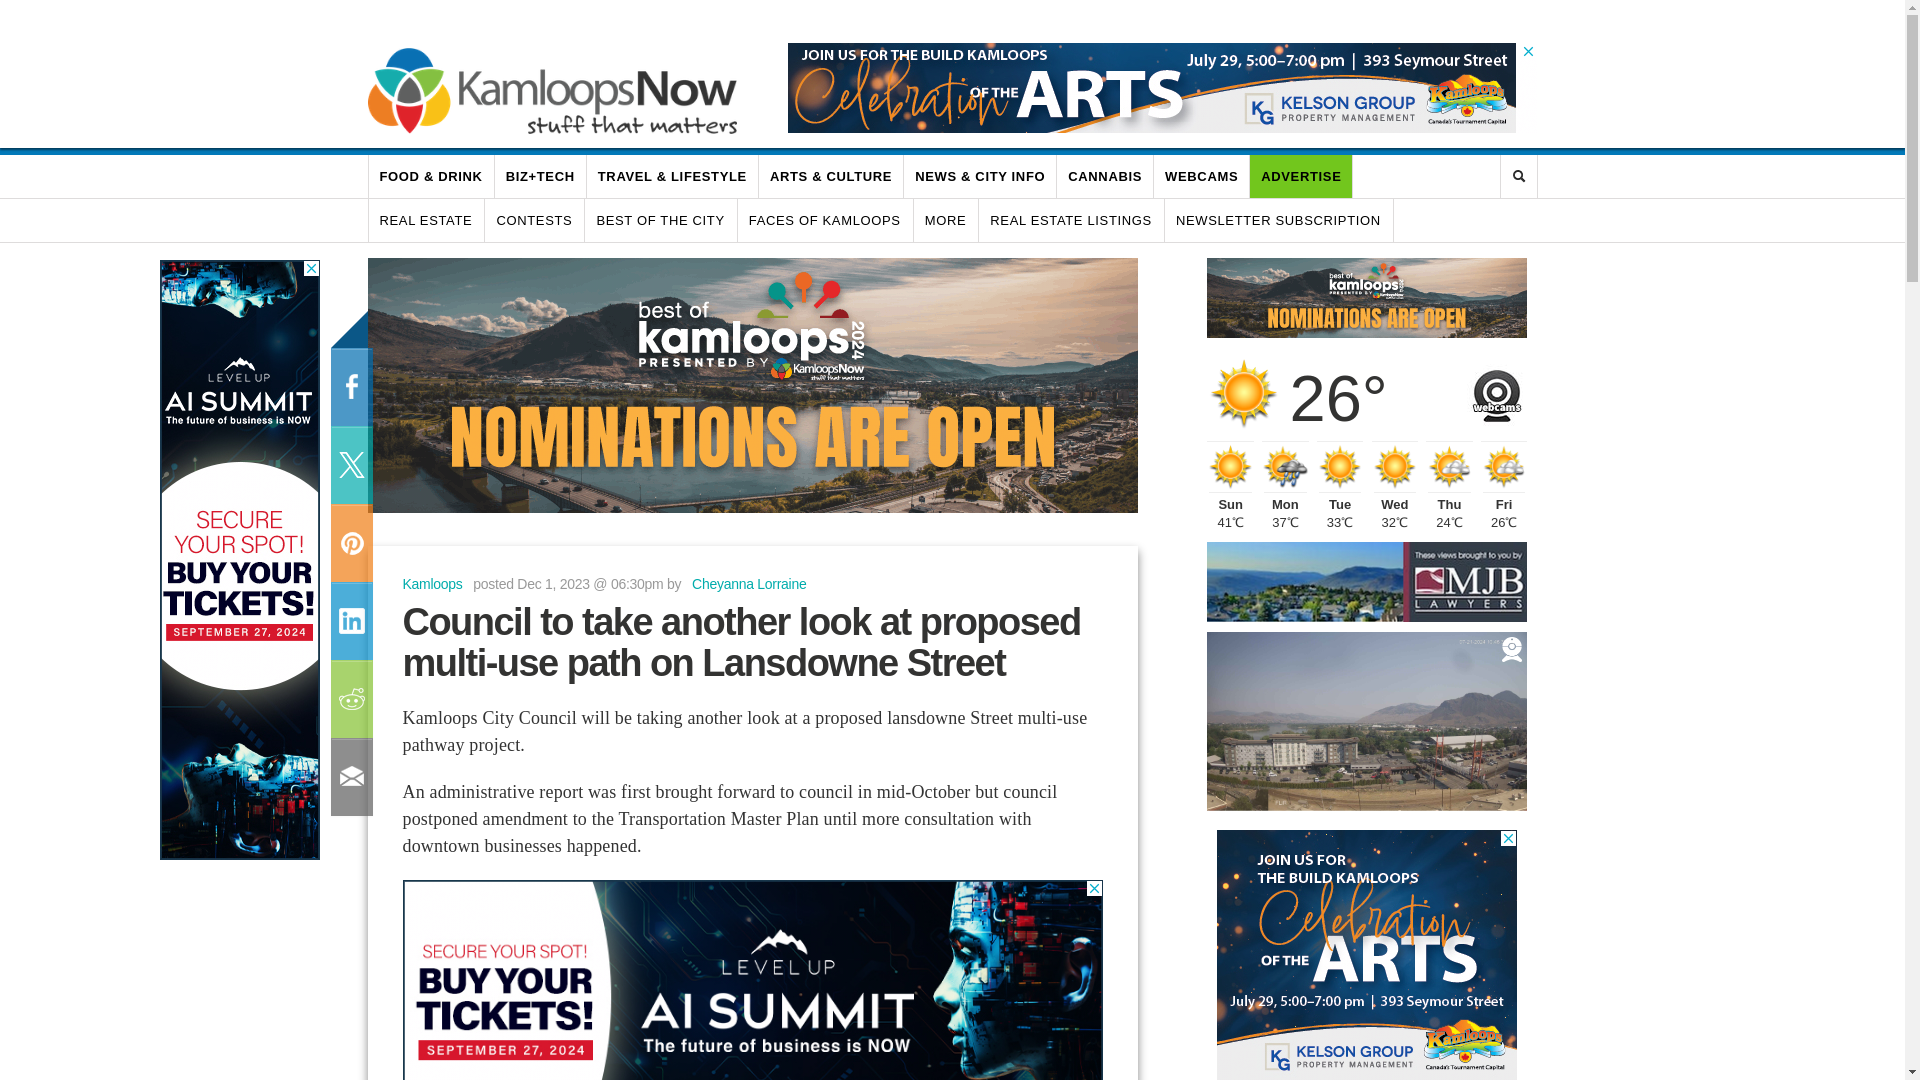 The width and height of the screenshot is (1920, 1080). Describe the element at coordinates (552, 90) in the screenshot. I see `KamloopsBCNow` at that location.